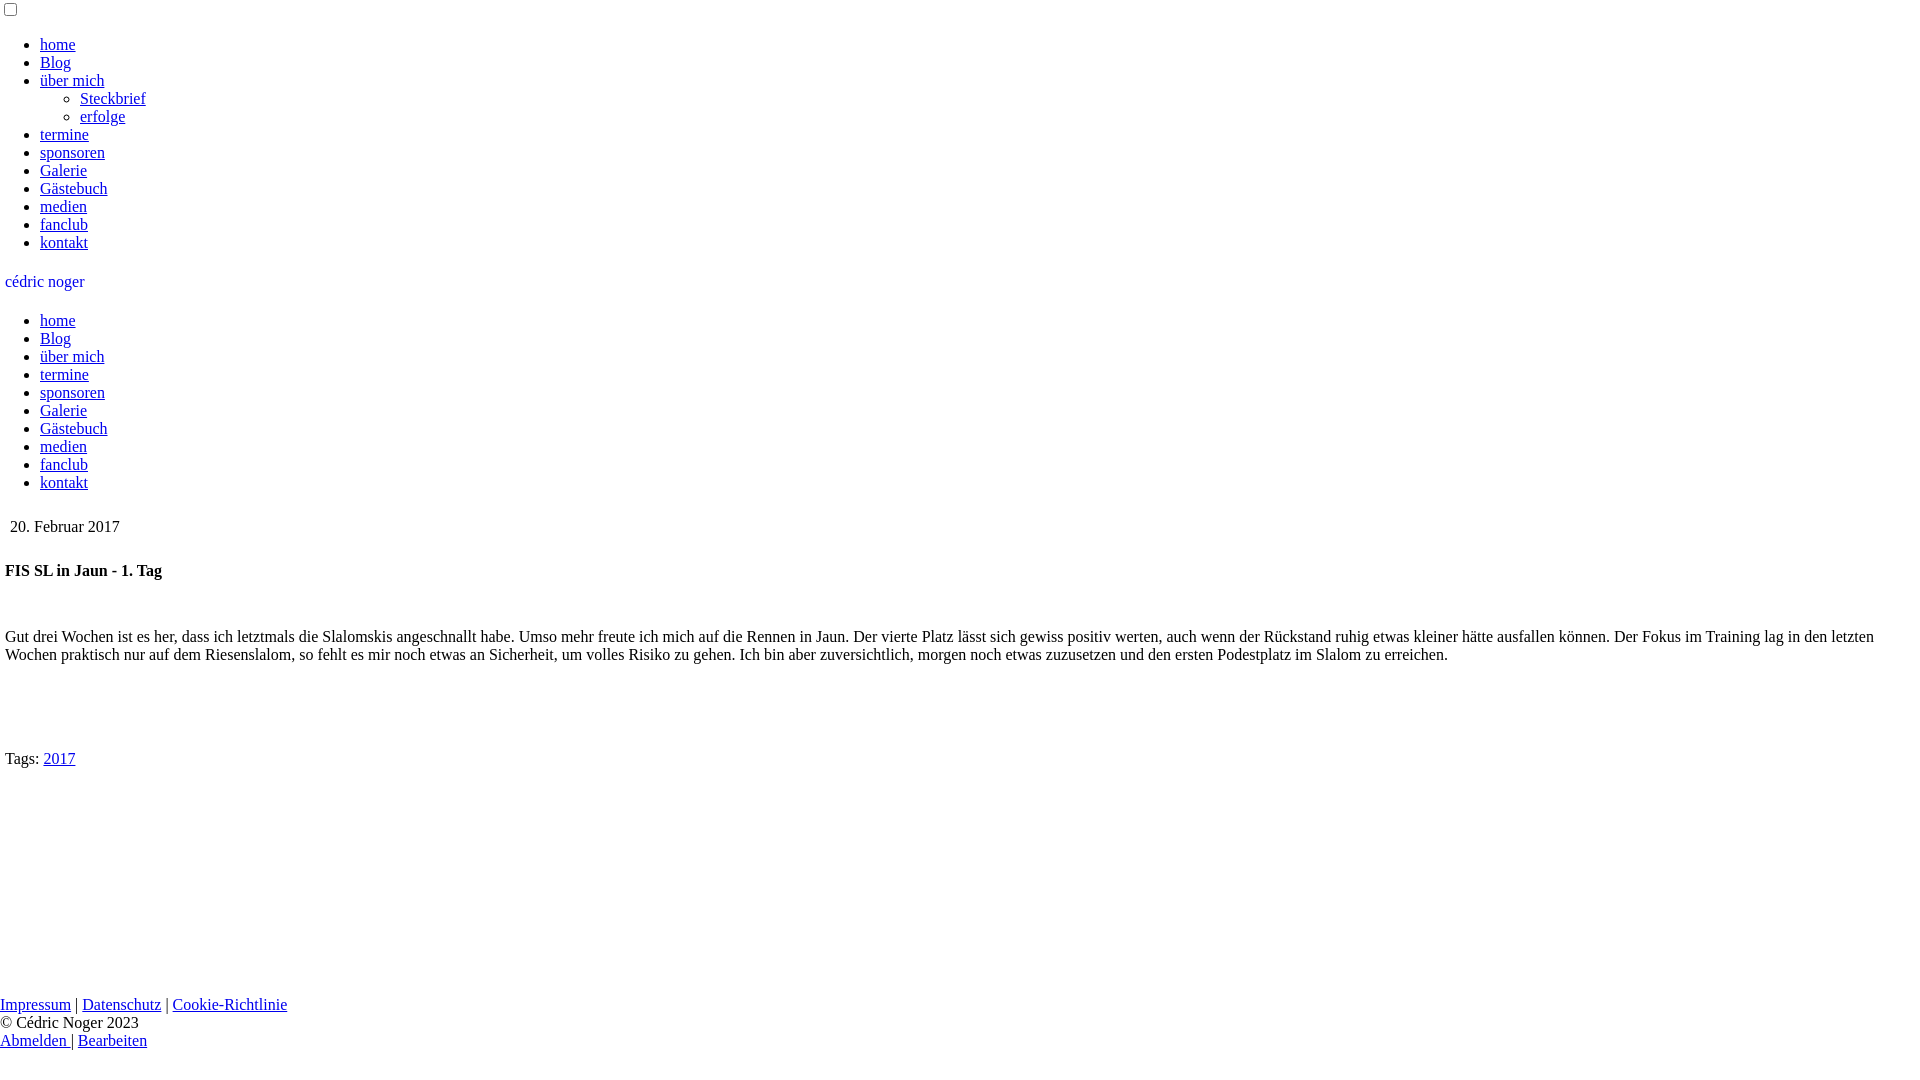 The height and width of the screenshot is (1080, 1920). Describe the element at coordinates (56, 338) in the screenshot. I see `Blog` at that location.